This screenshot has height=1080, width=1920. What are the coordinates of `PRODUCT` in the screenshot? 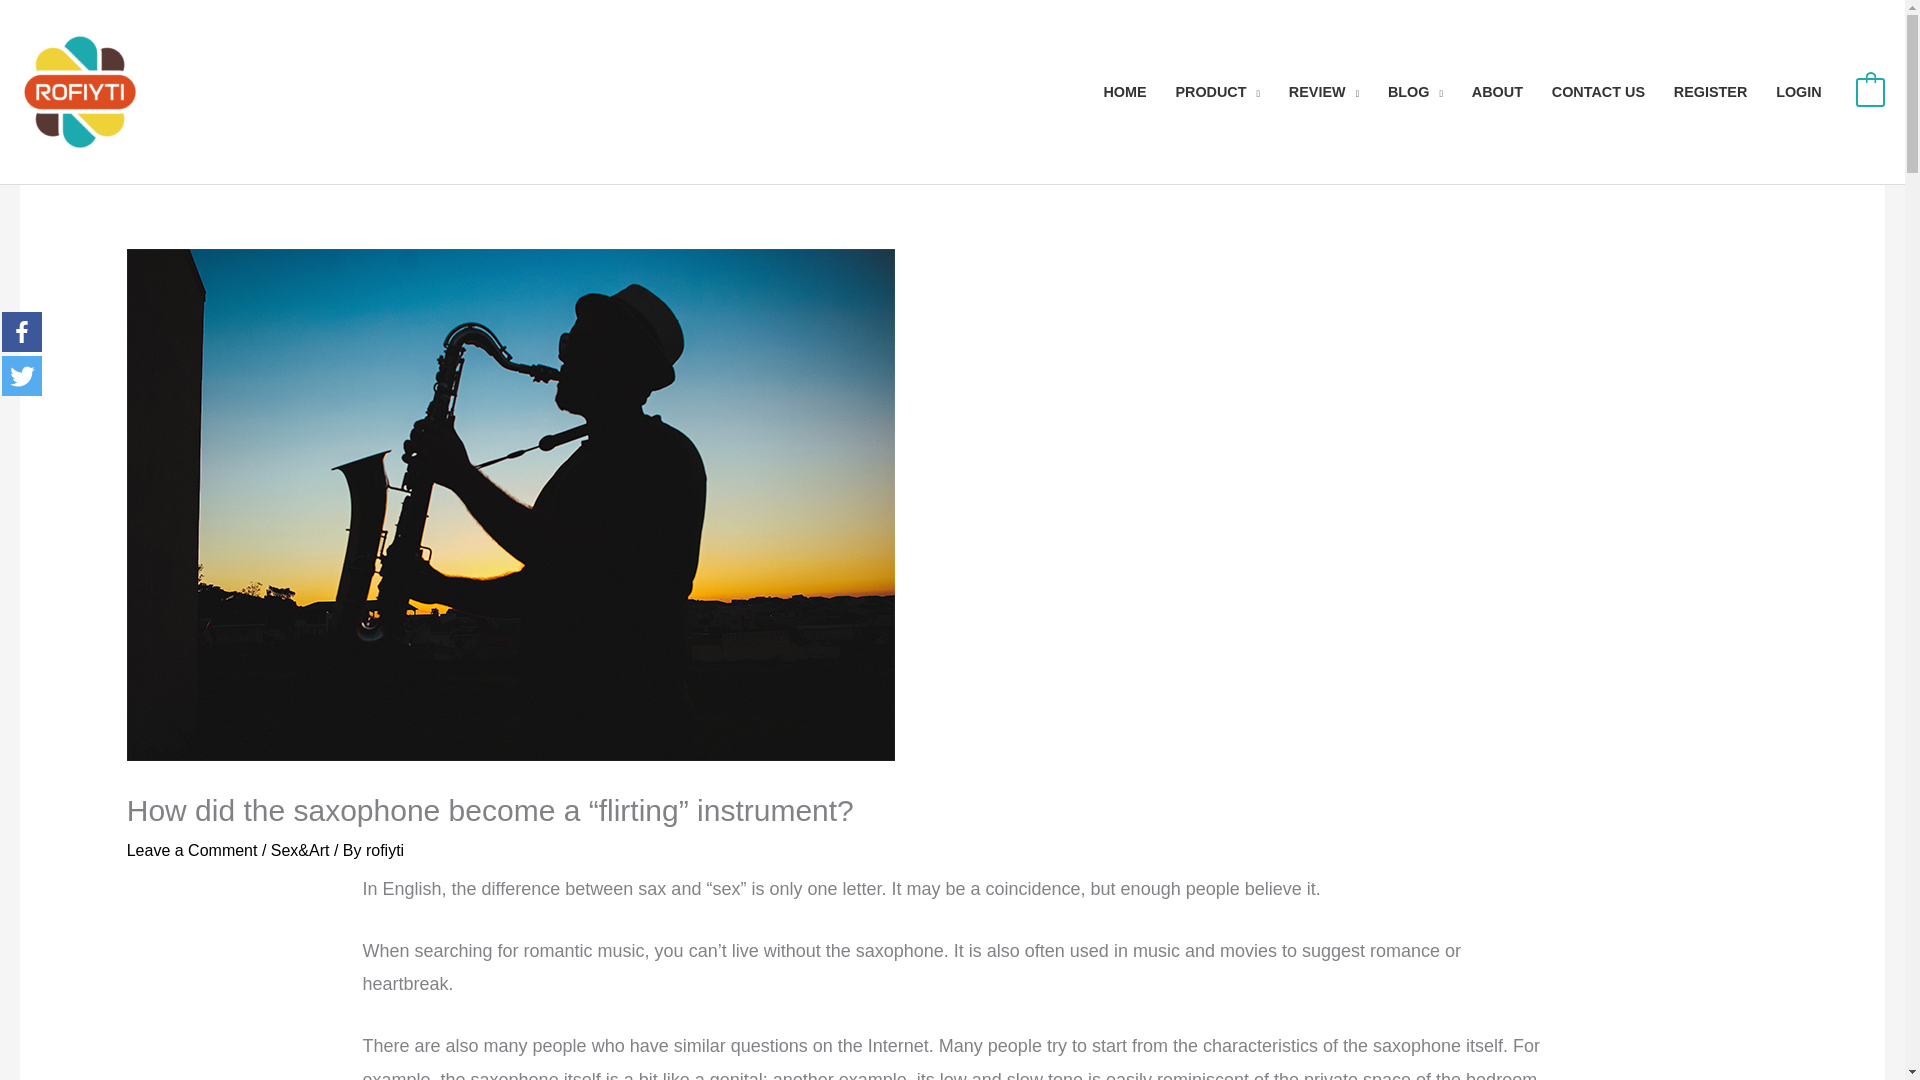 It's located at (1218, 92).